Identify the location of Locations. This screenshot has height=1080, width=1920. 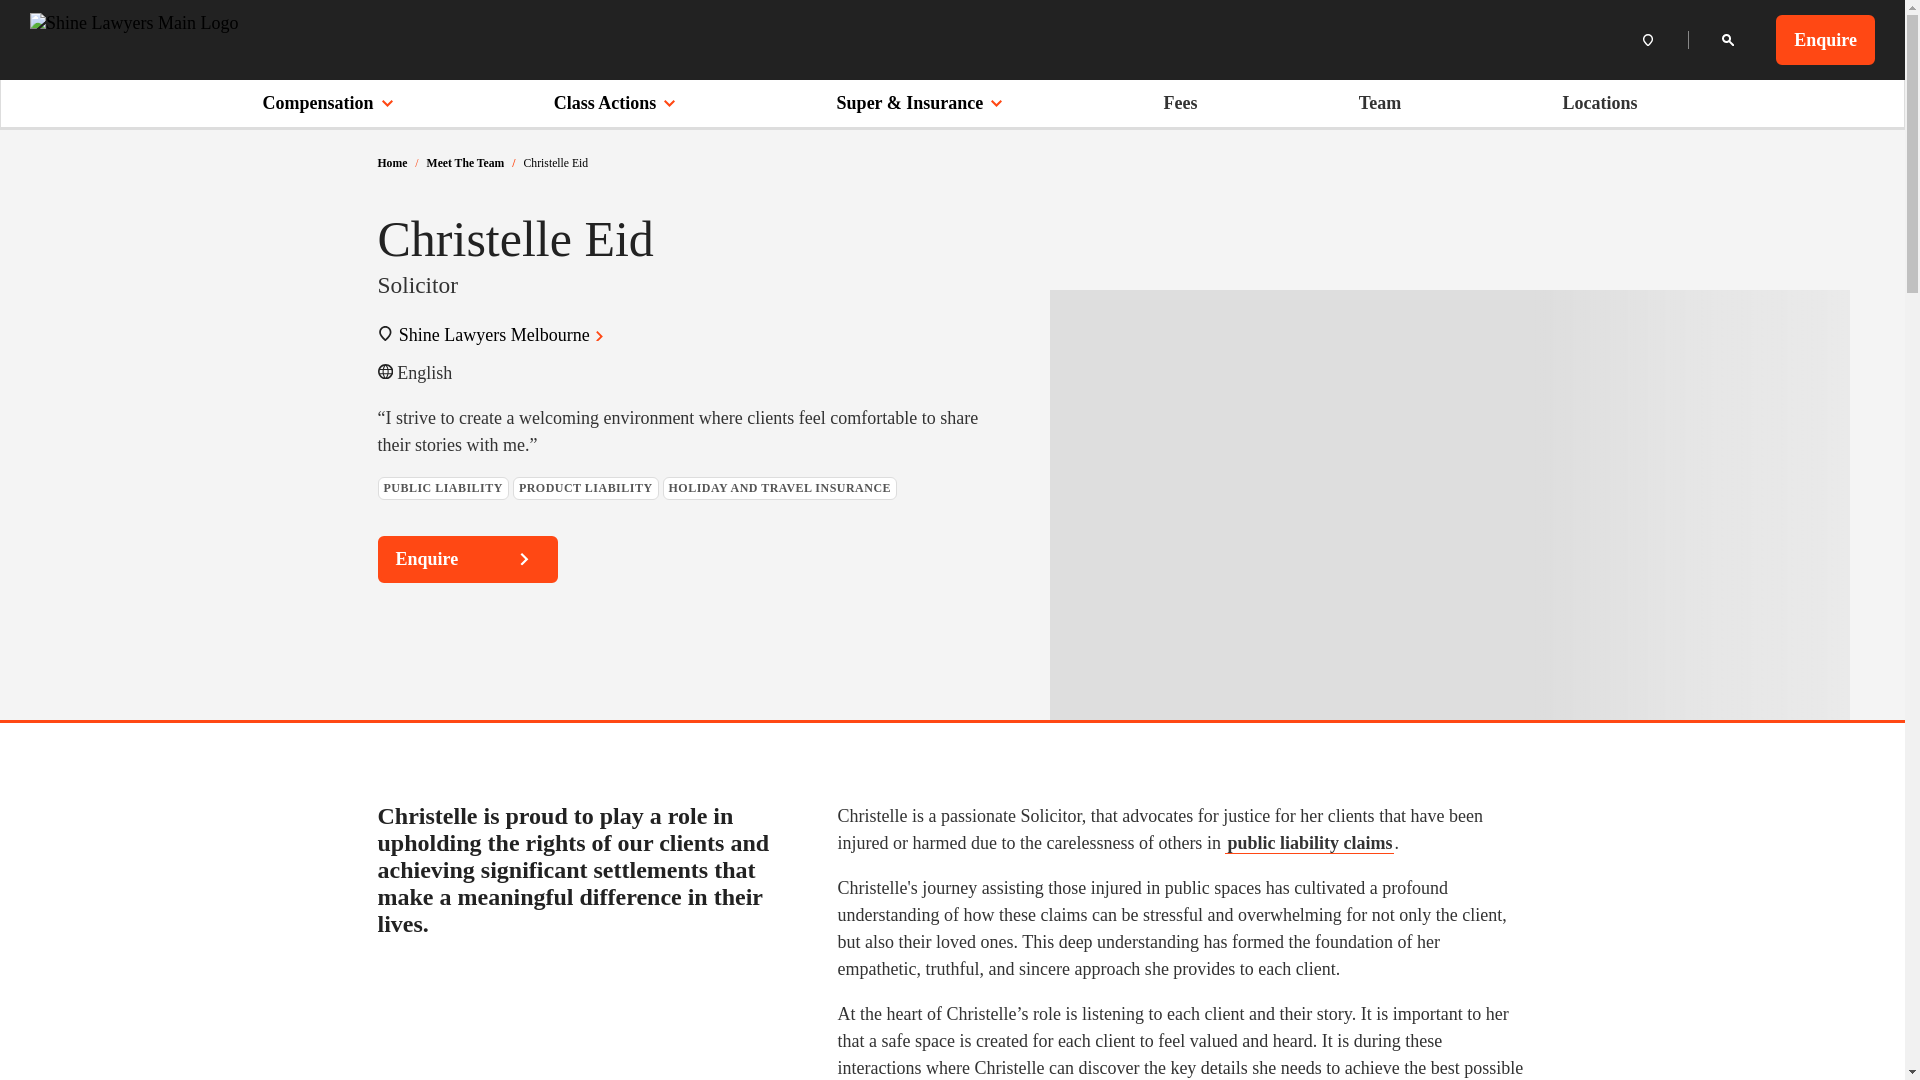
(1600, 102).